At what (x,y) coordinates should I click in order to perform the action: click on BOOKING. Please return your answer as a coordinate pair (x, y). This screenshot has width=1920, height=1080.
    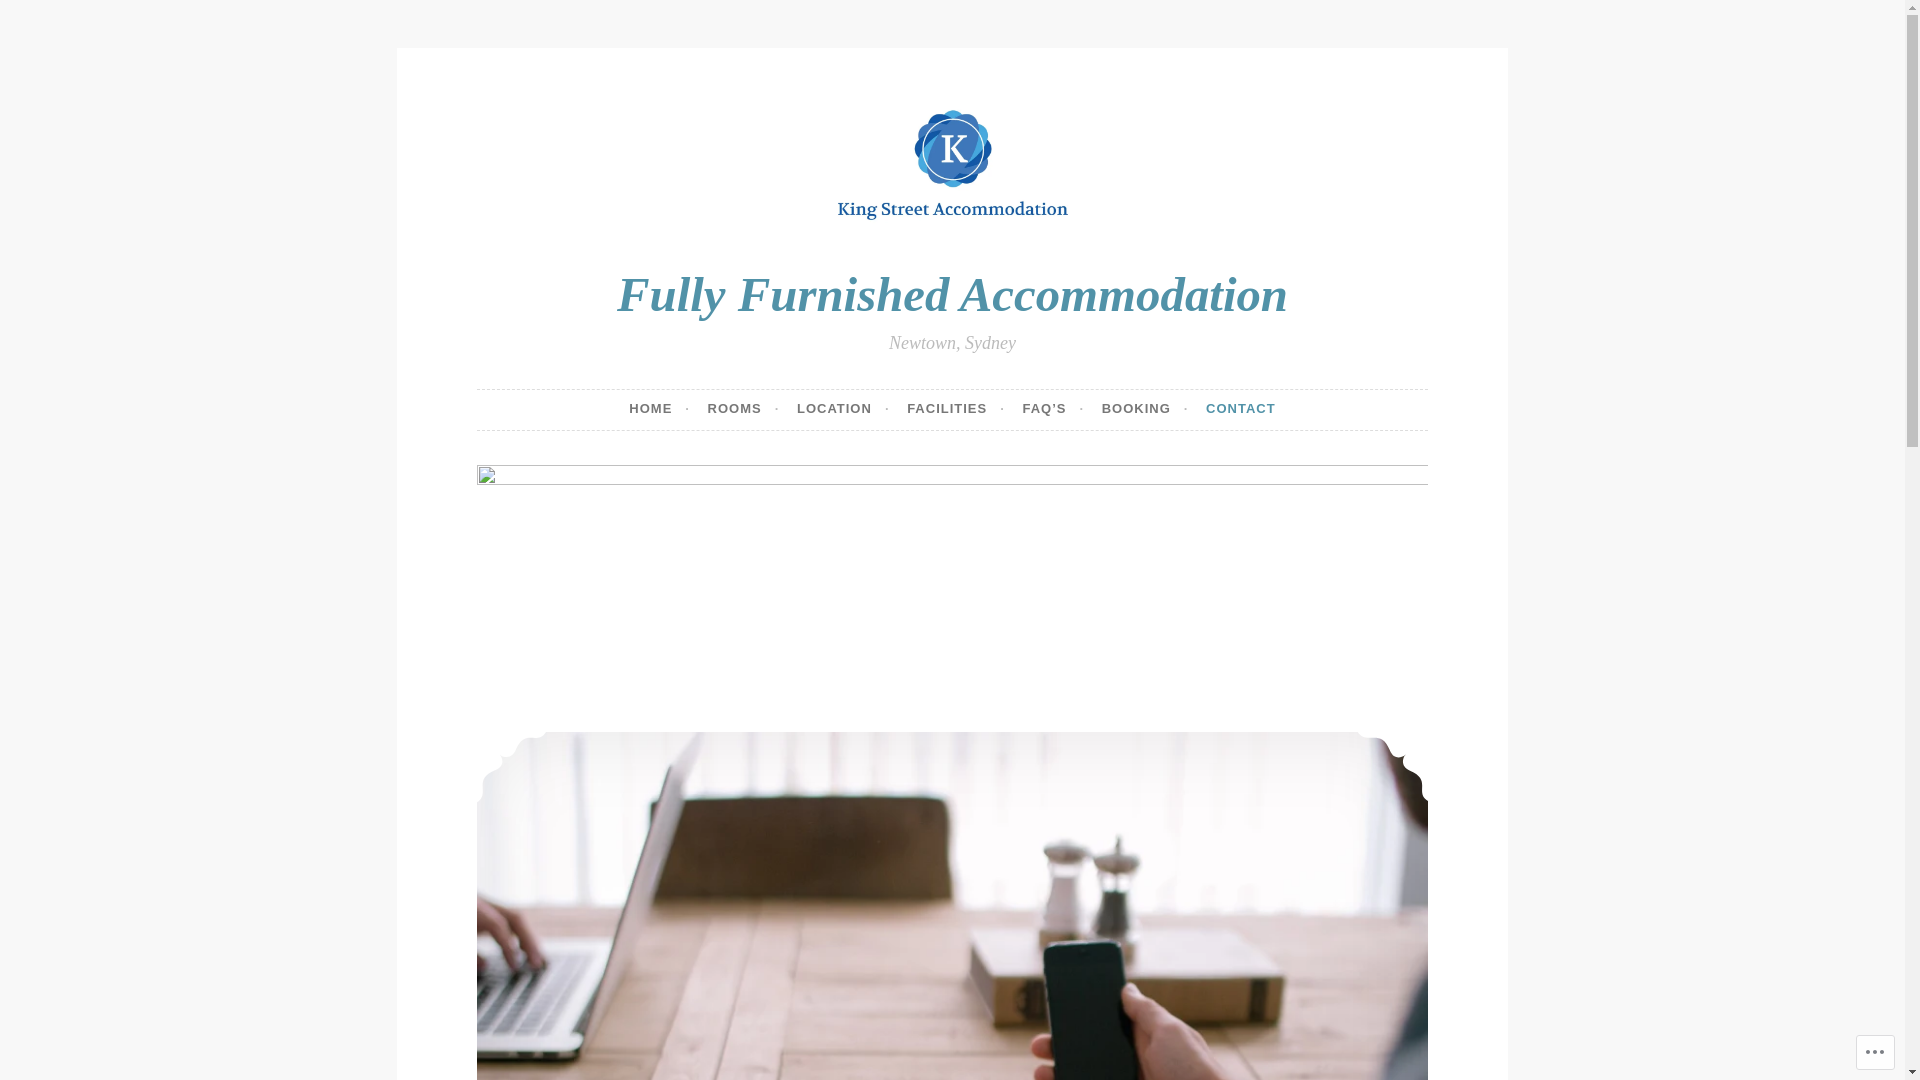
    Looking at the image, I should click on (1146, 410).